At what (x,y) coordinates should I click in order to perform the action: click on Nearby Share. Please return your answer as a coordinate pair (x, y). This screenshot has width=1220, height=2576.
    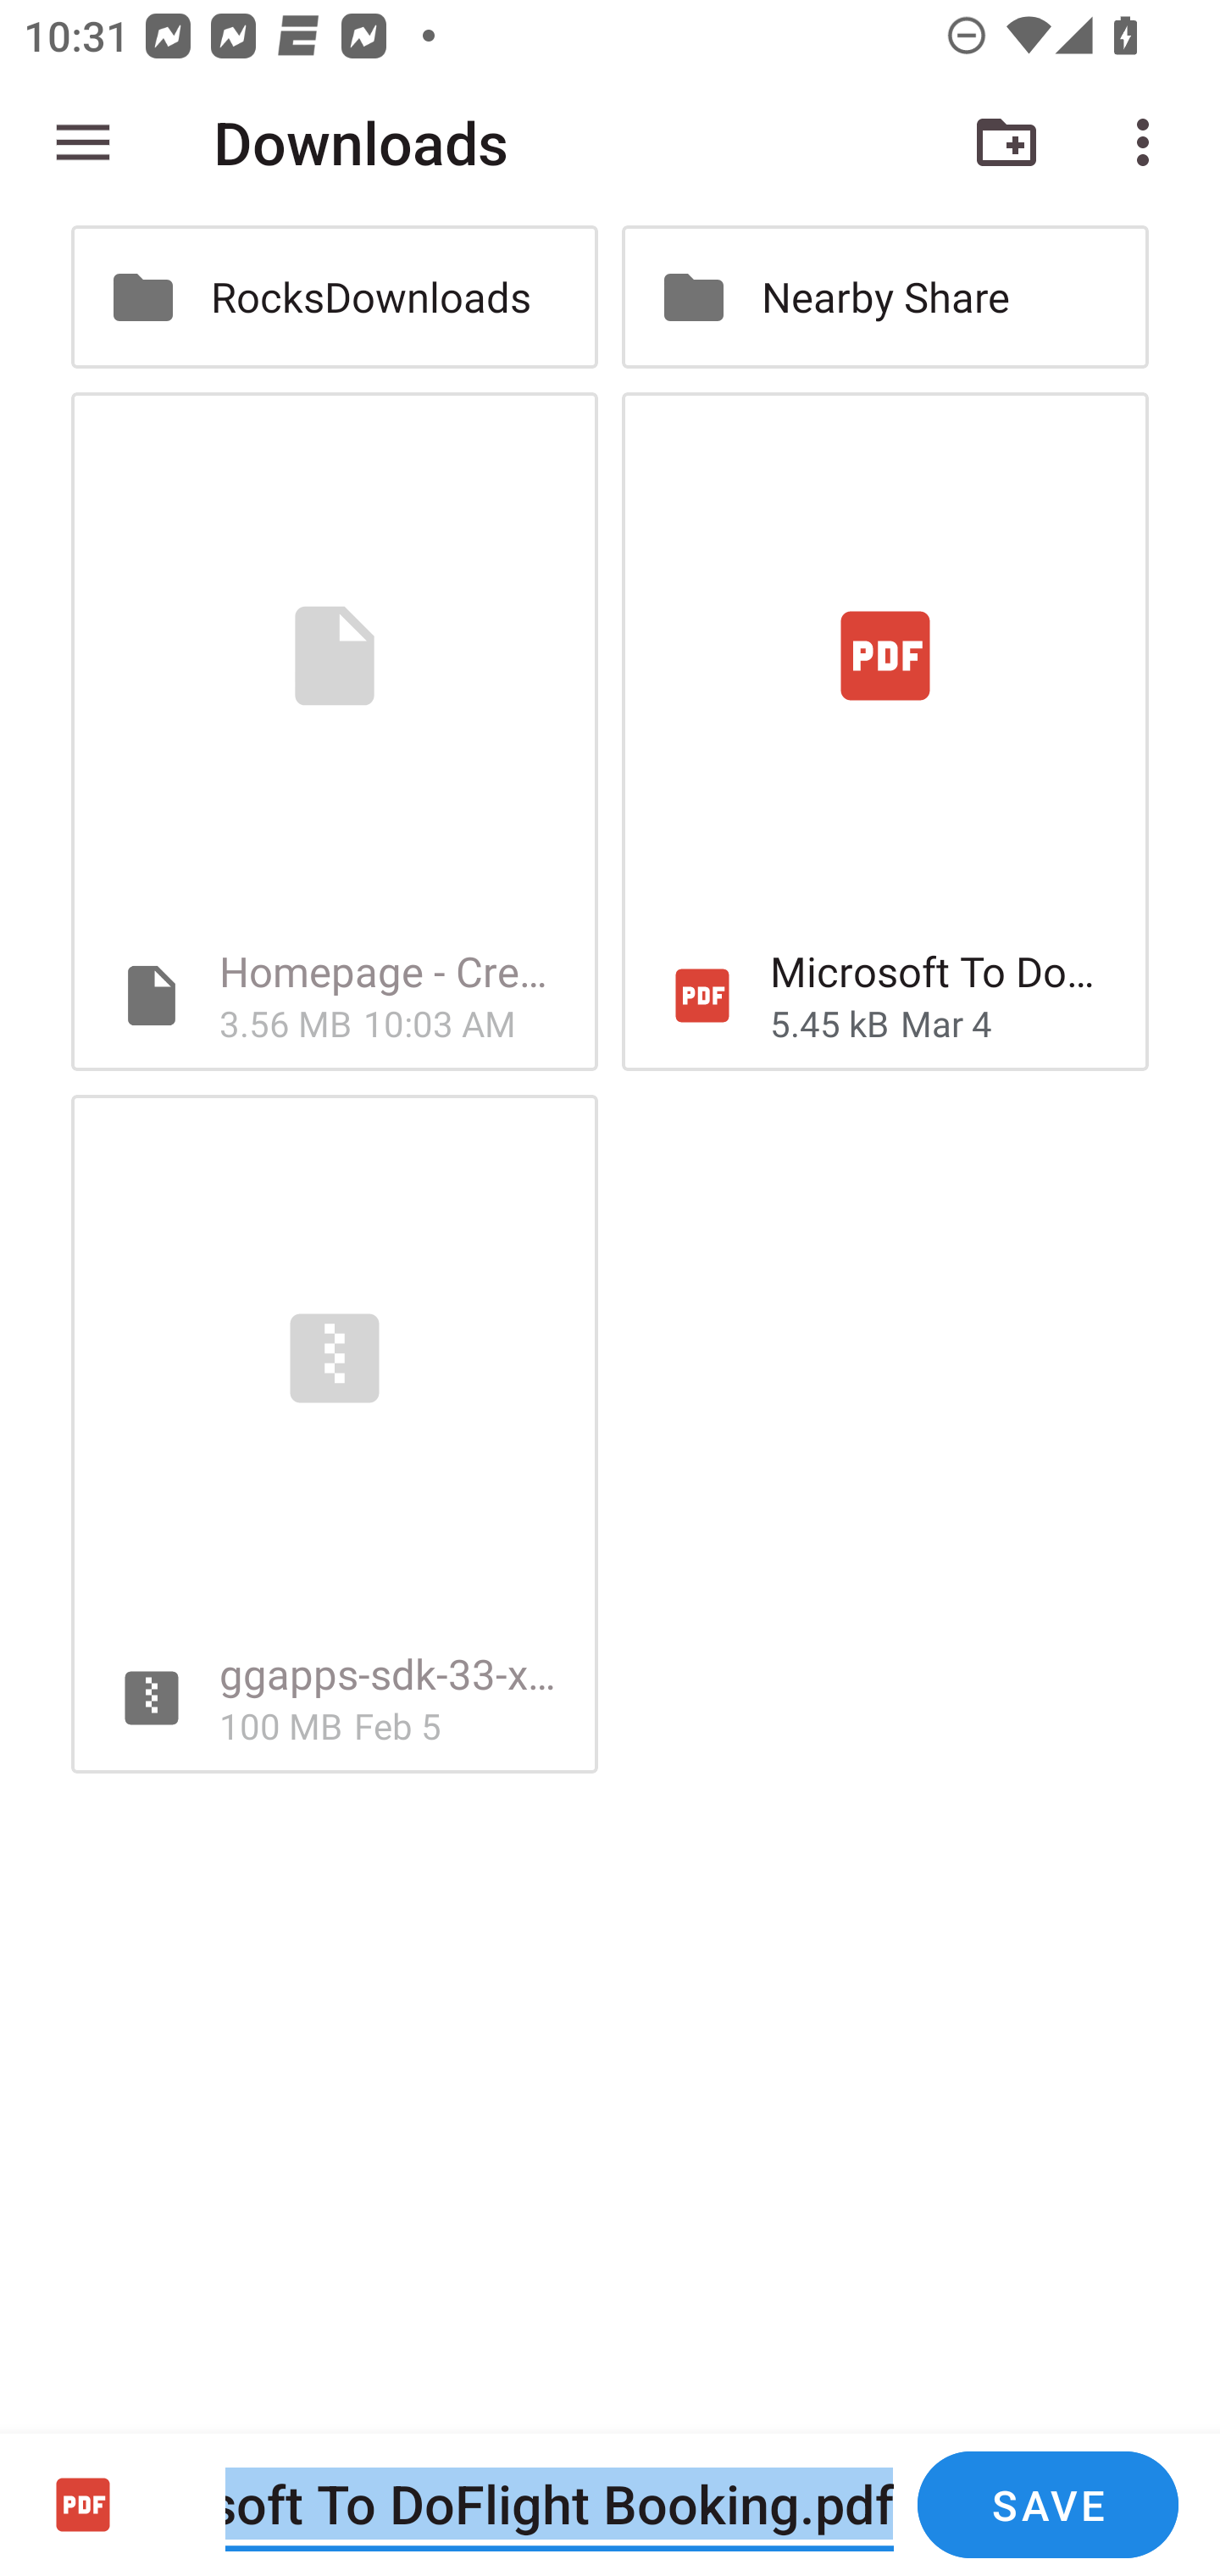
    Looking at the image, I should click on (885, 297).